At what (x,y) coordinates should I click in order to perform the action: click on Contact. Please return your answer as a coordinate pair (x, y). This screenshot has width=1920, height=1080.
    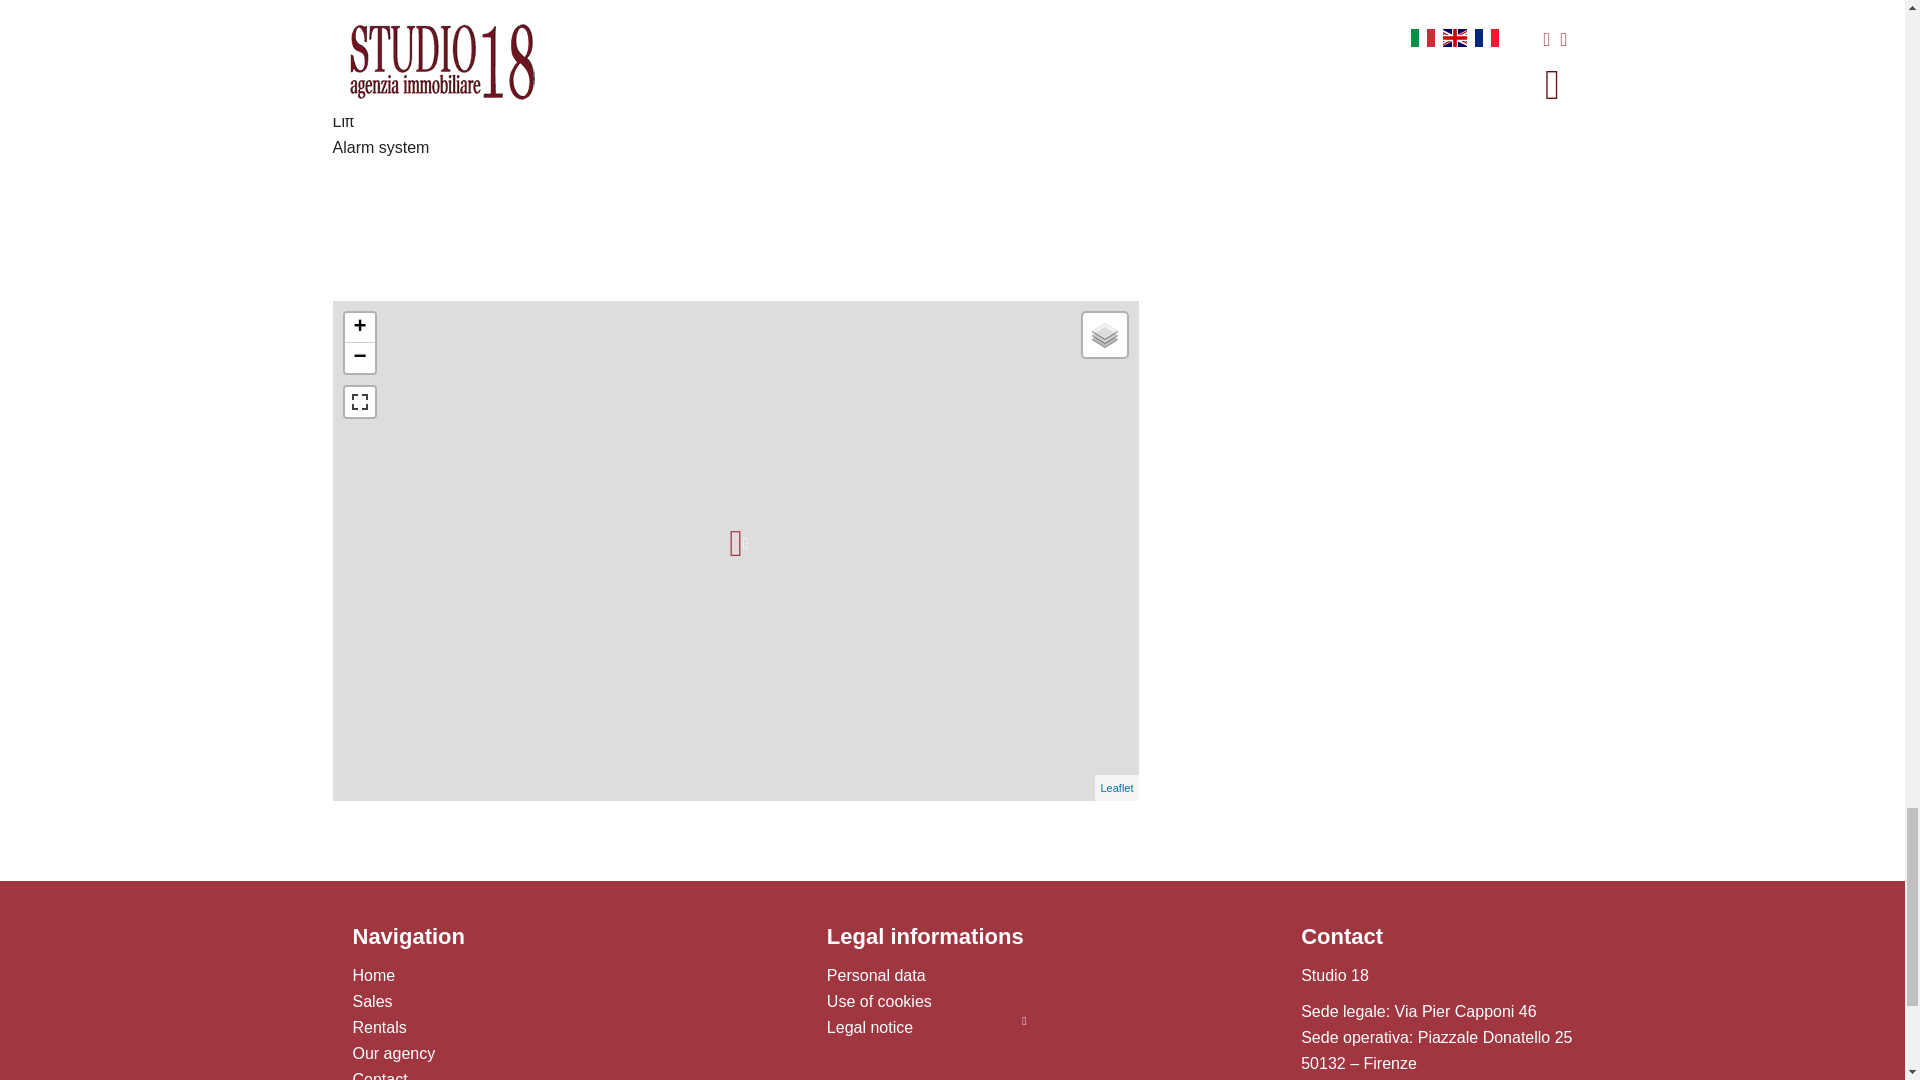
    Looking at the image, I should click on (379, 1076).